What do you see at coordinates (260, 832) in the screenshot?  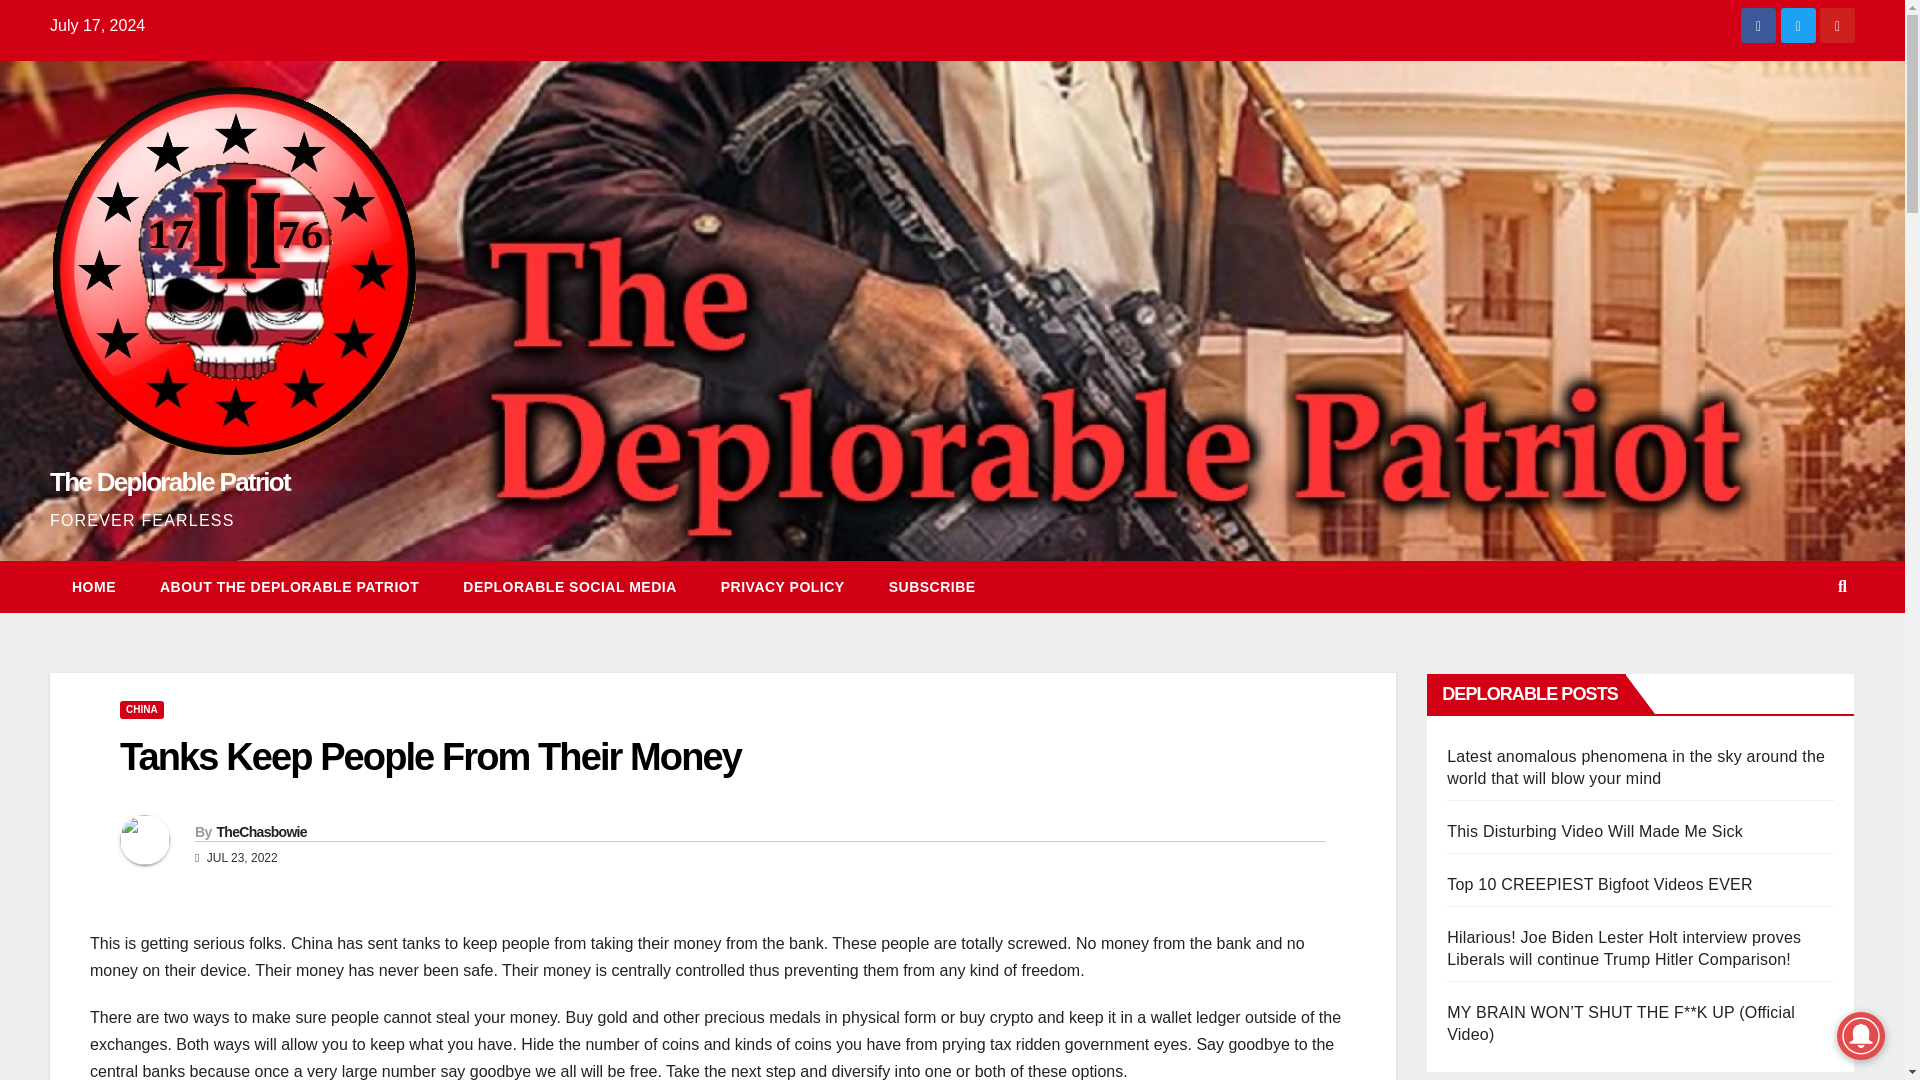 I see `TheChasbowie` at bounding box center [260, 832].